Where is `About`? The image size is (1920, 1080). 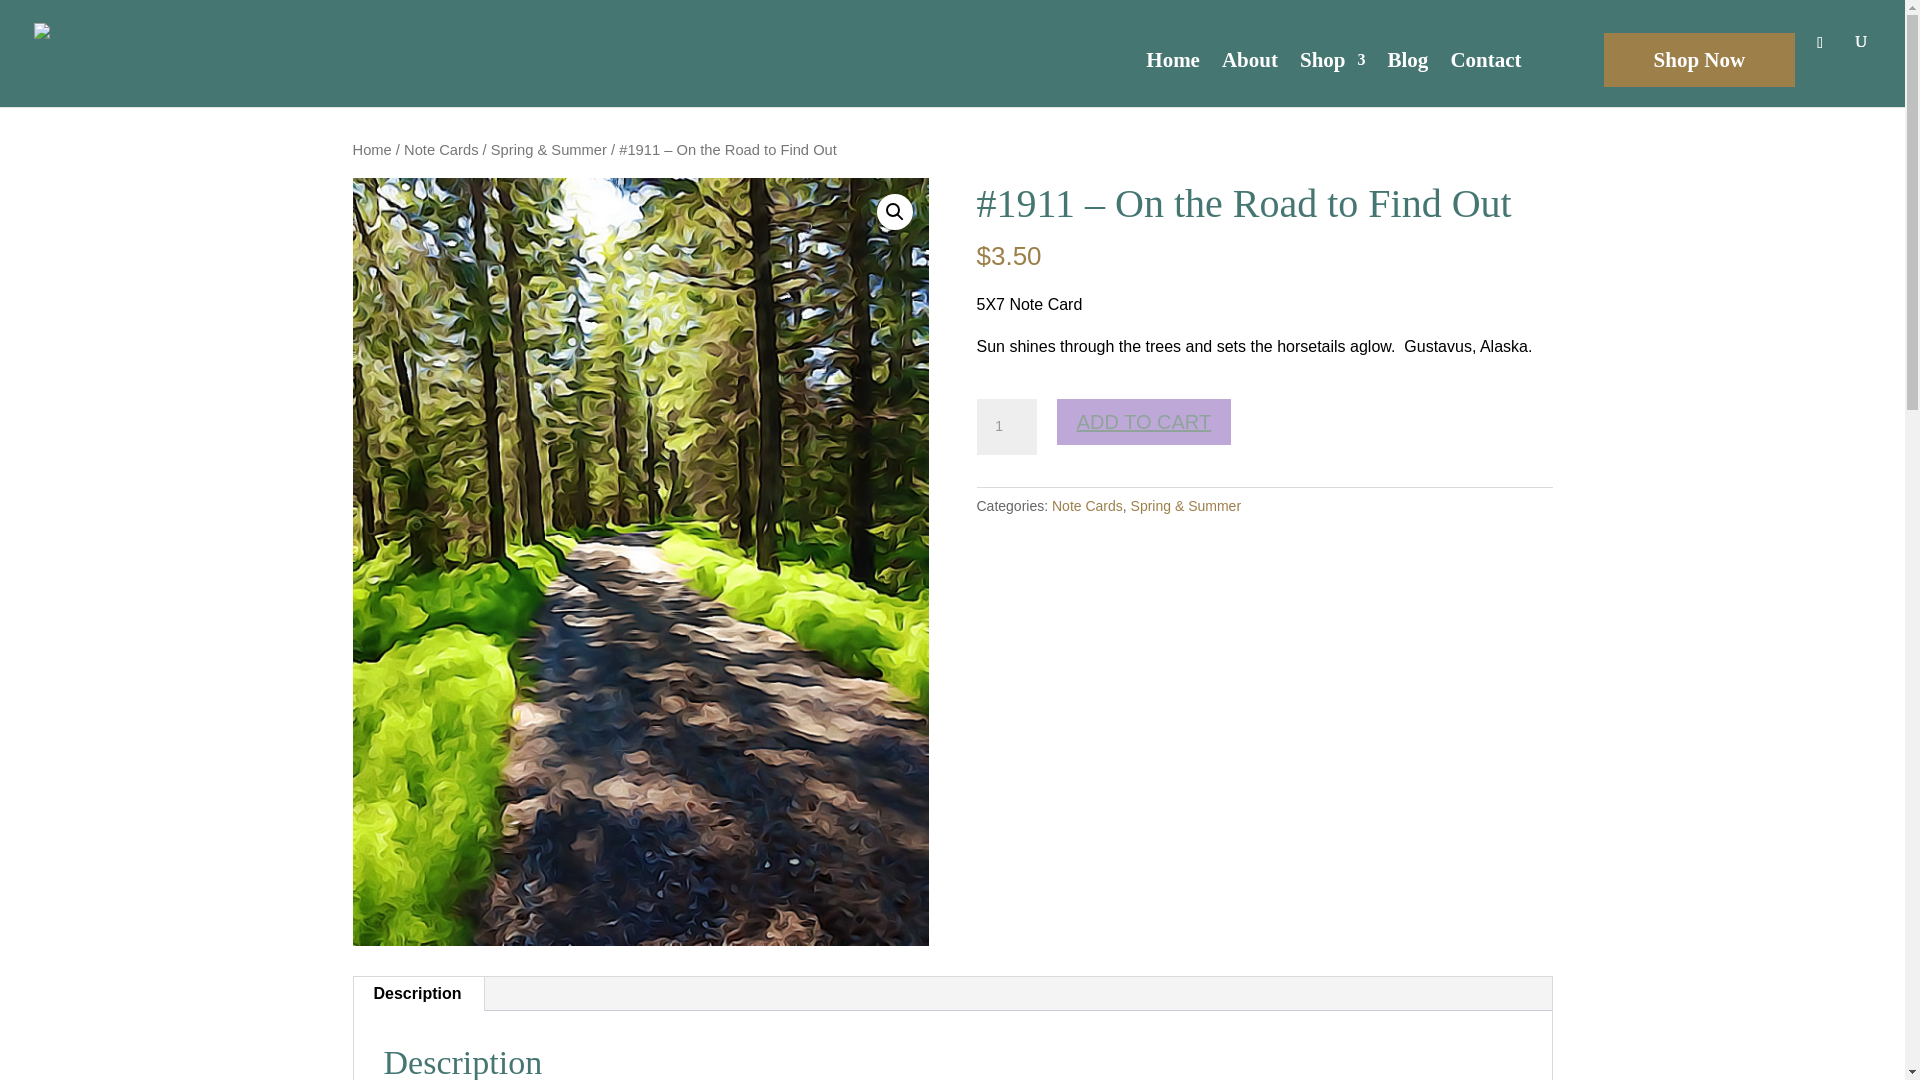
About is located at coordinates (1250, 76).